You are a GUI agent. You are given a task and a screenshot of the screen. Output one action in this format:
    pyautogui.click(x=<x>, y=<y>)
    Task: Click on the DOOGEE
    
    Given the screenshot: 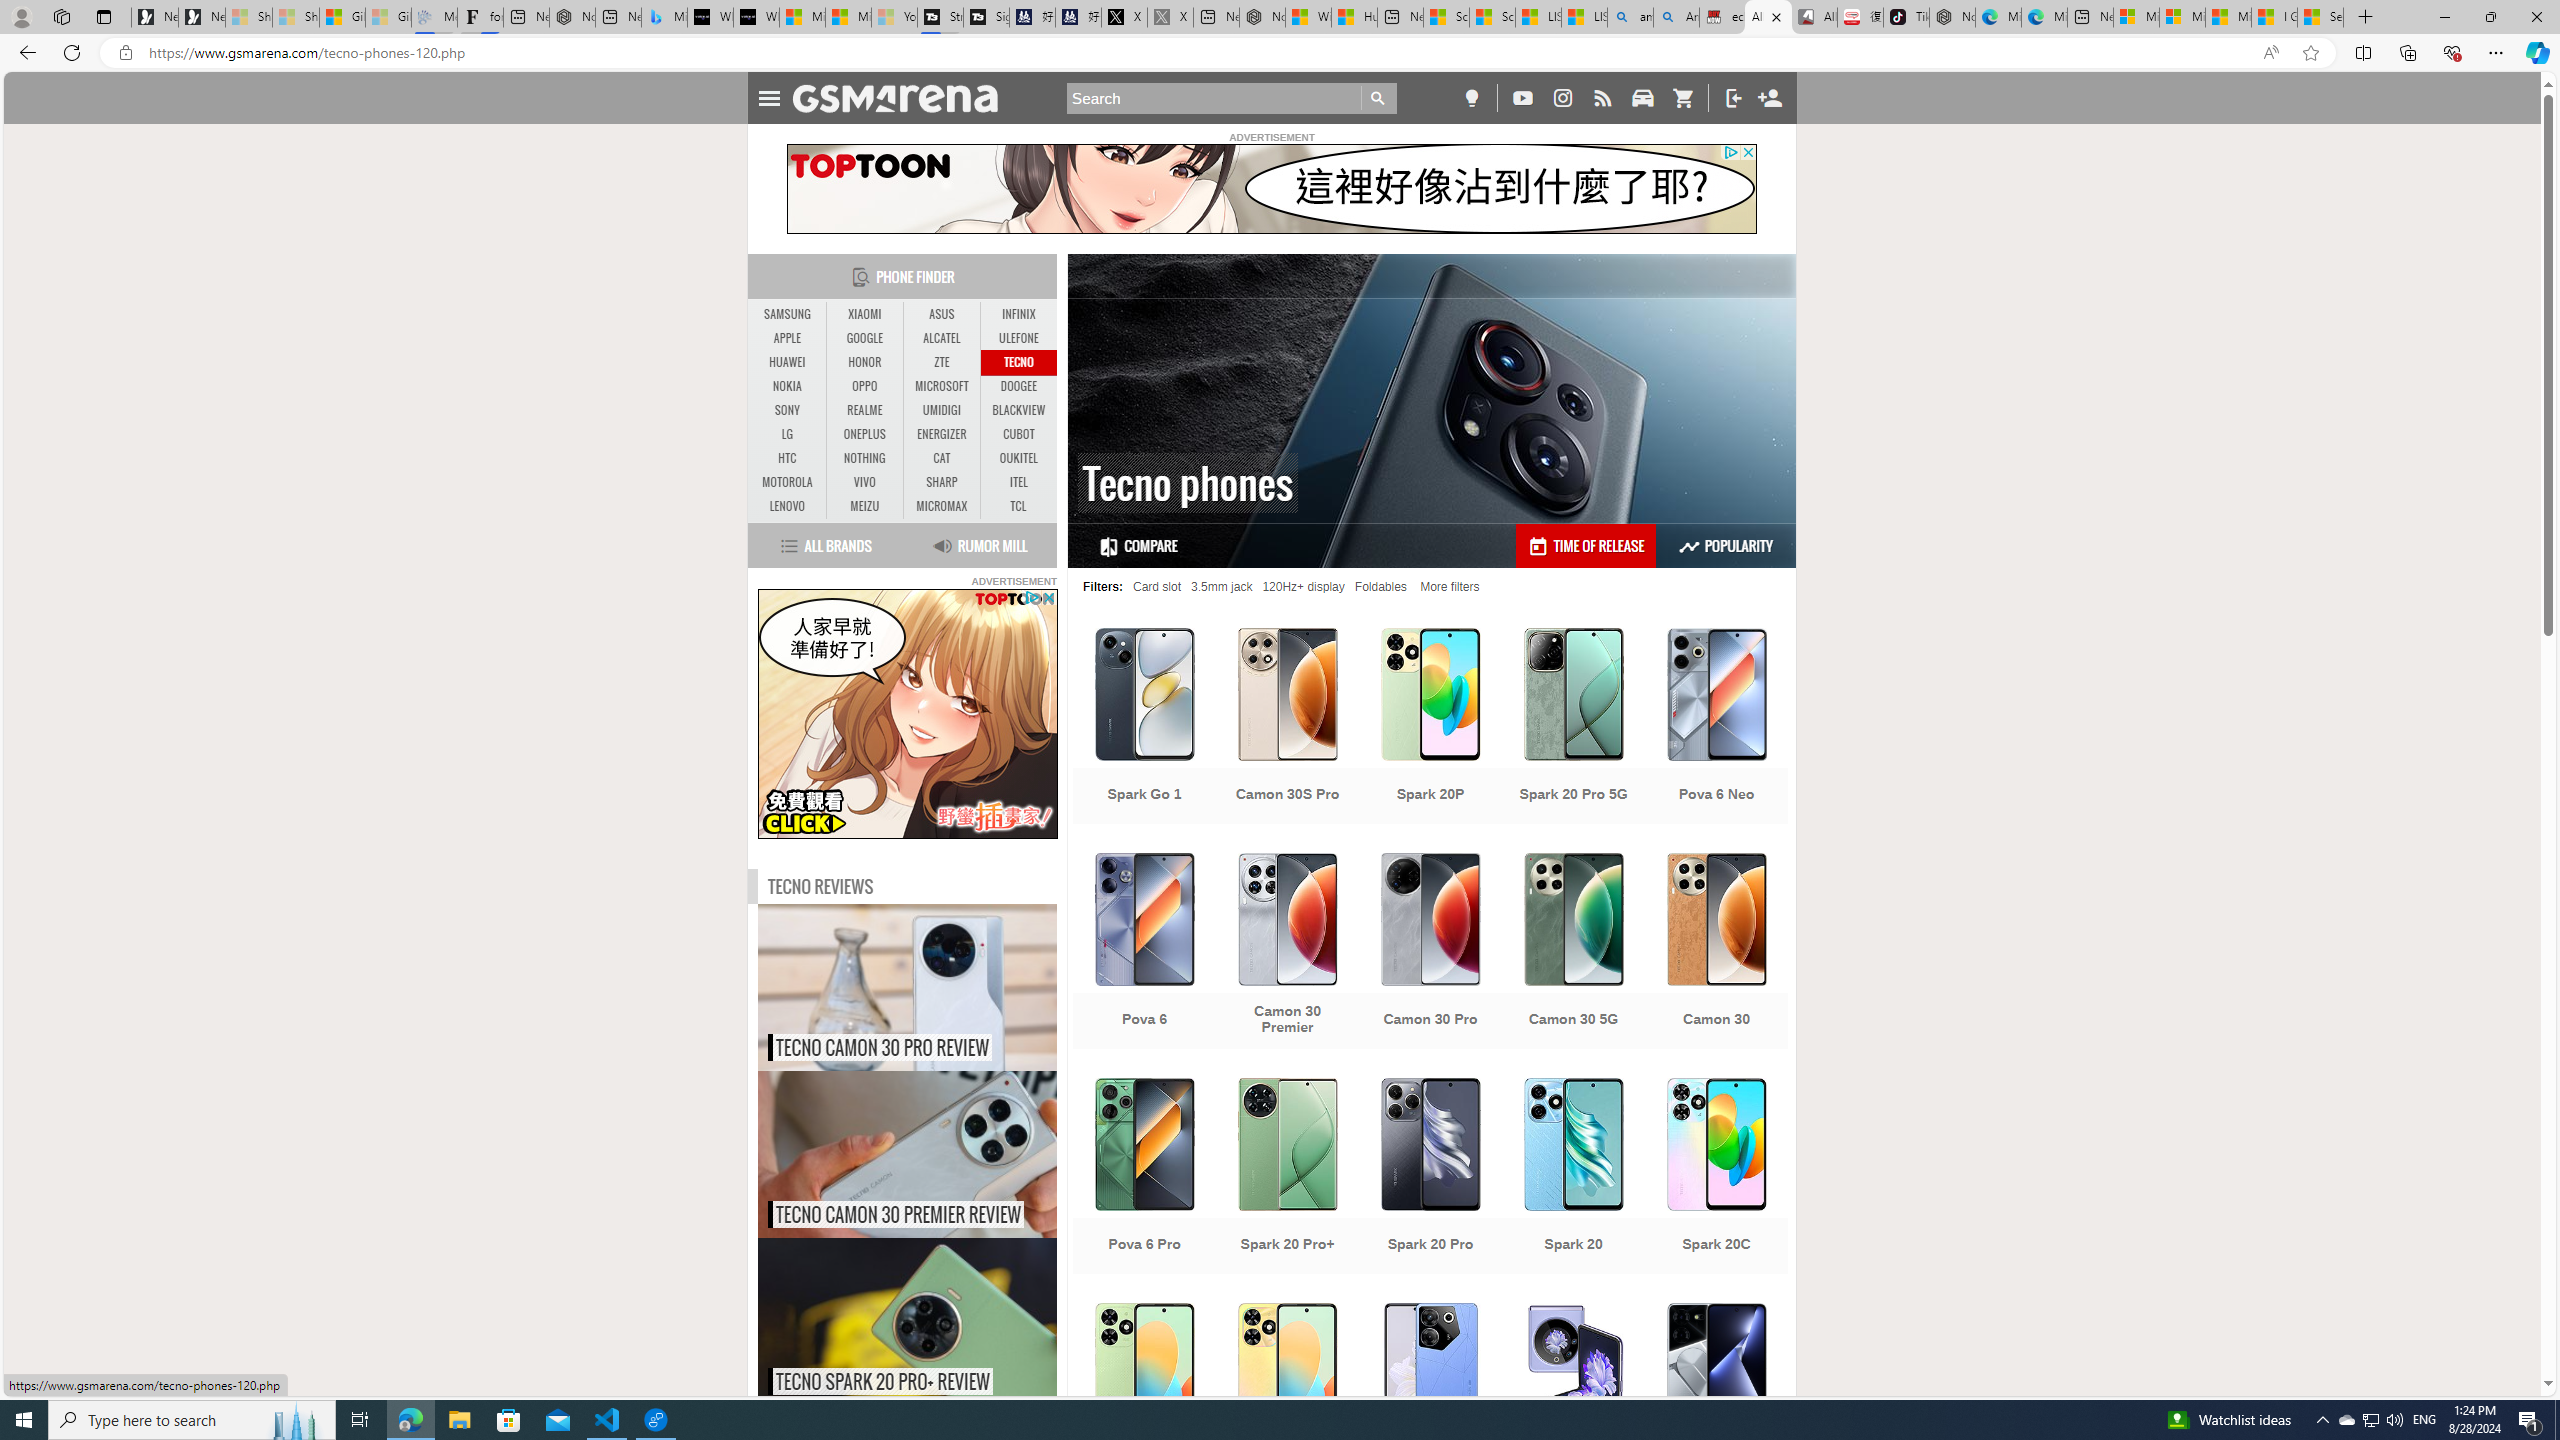 What is the action you would take?
    pyautogui.click(x=1018, y=386)
    